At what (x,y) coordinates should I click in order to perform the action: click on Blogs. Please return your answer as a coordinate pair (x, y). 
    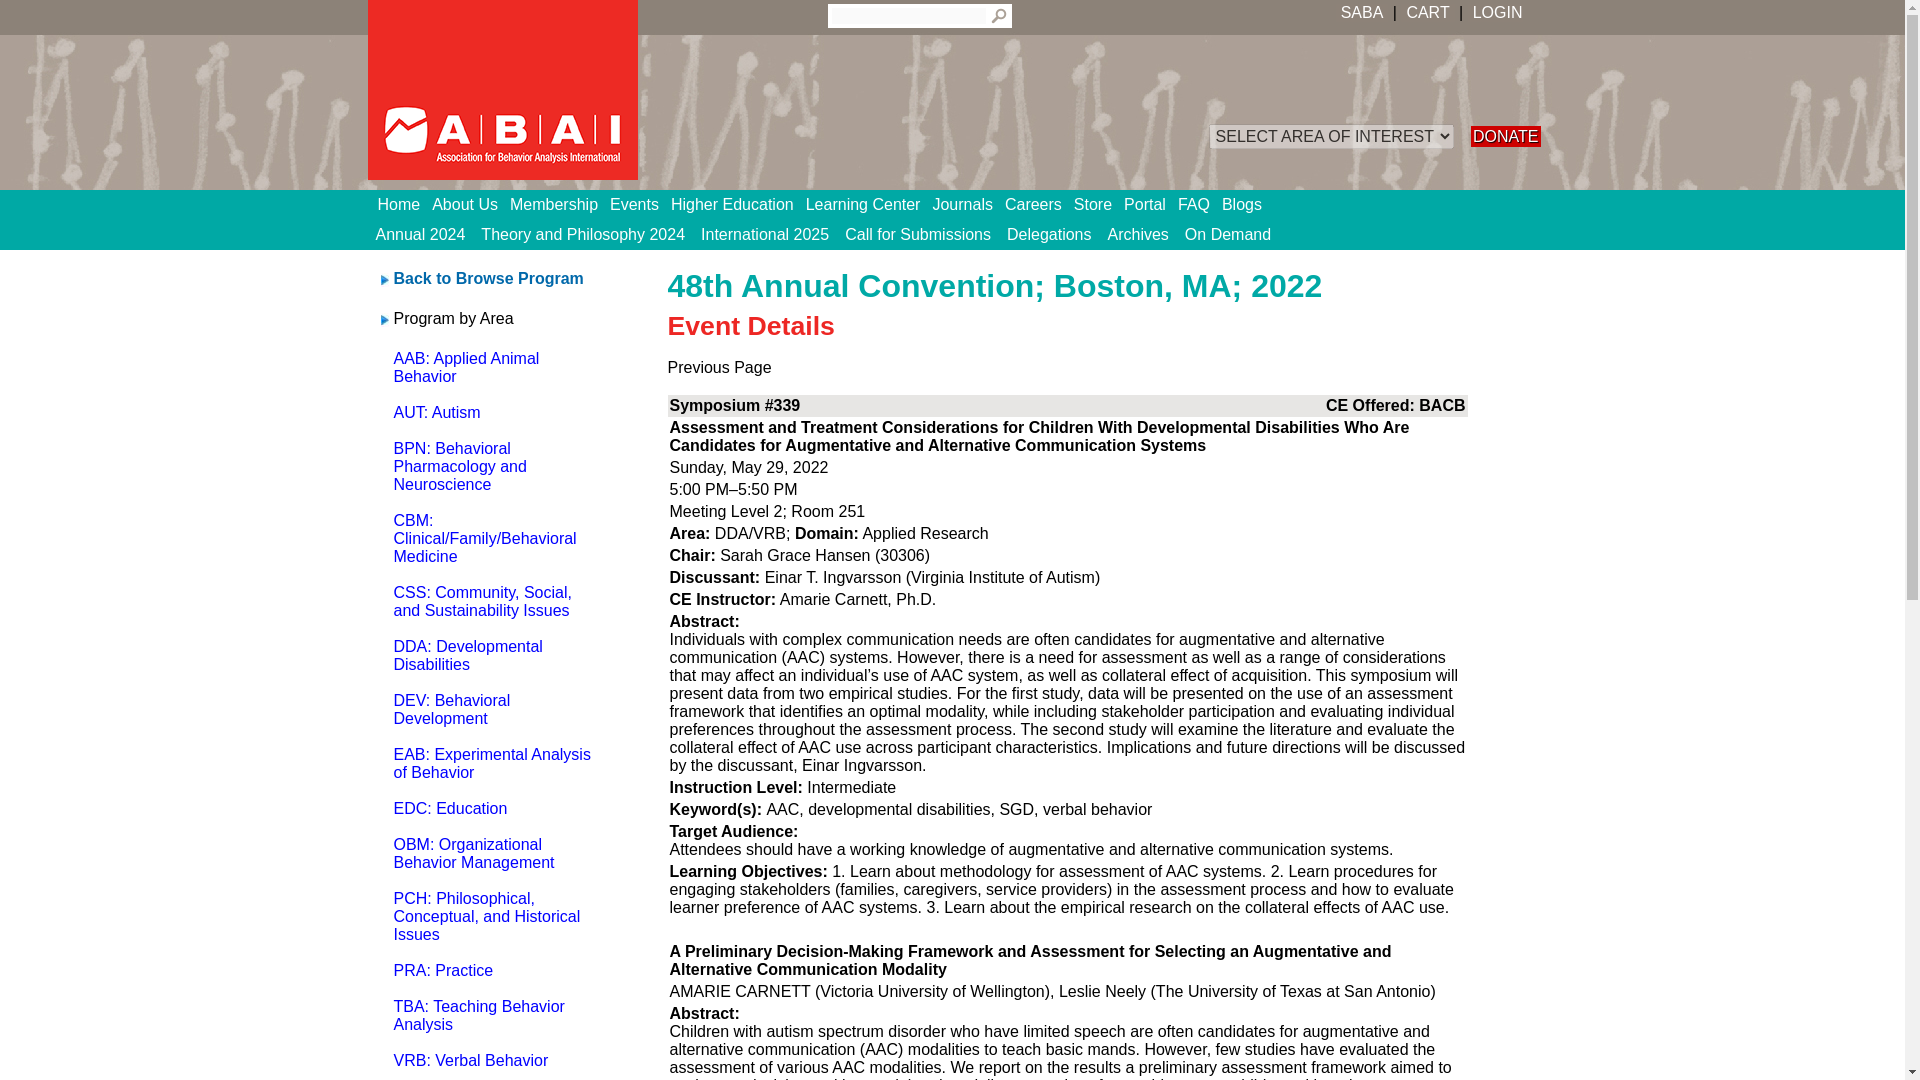
    Looking at the image, I should click on (1248, 205).